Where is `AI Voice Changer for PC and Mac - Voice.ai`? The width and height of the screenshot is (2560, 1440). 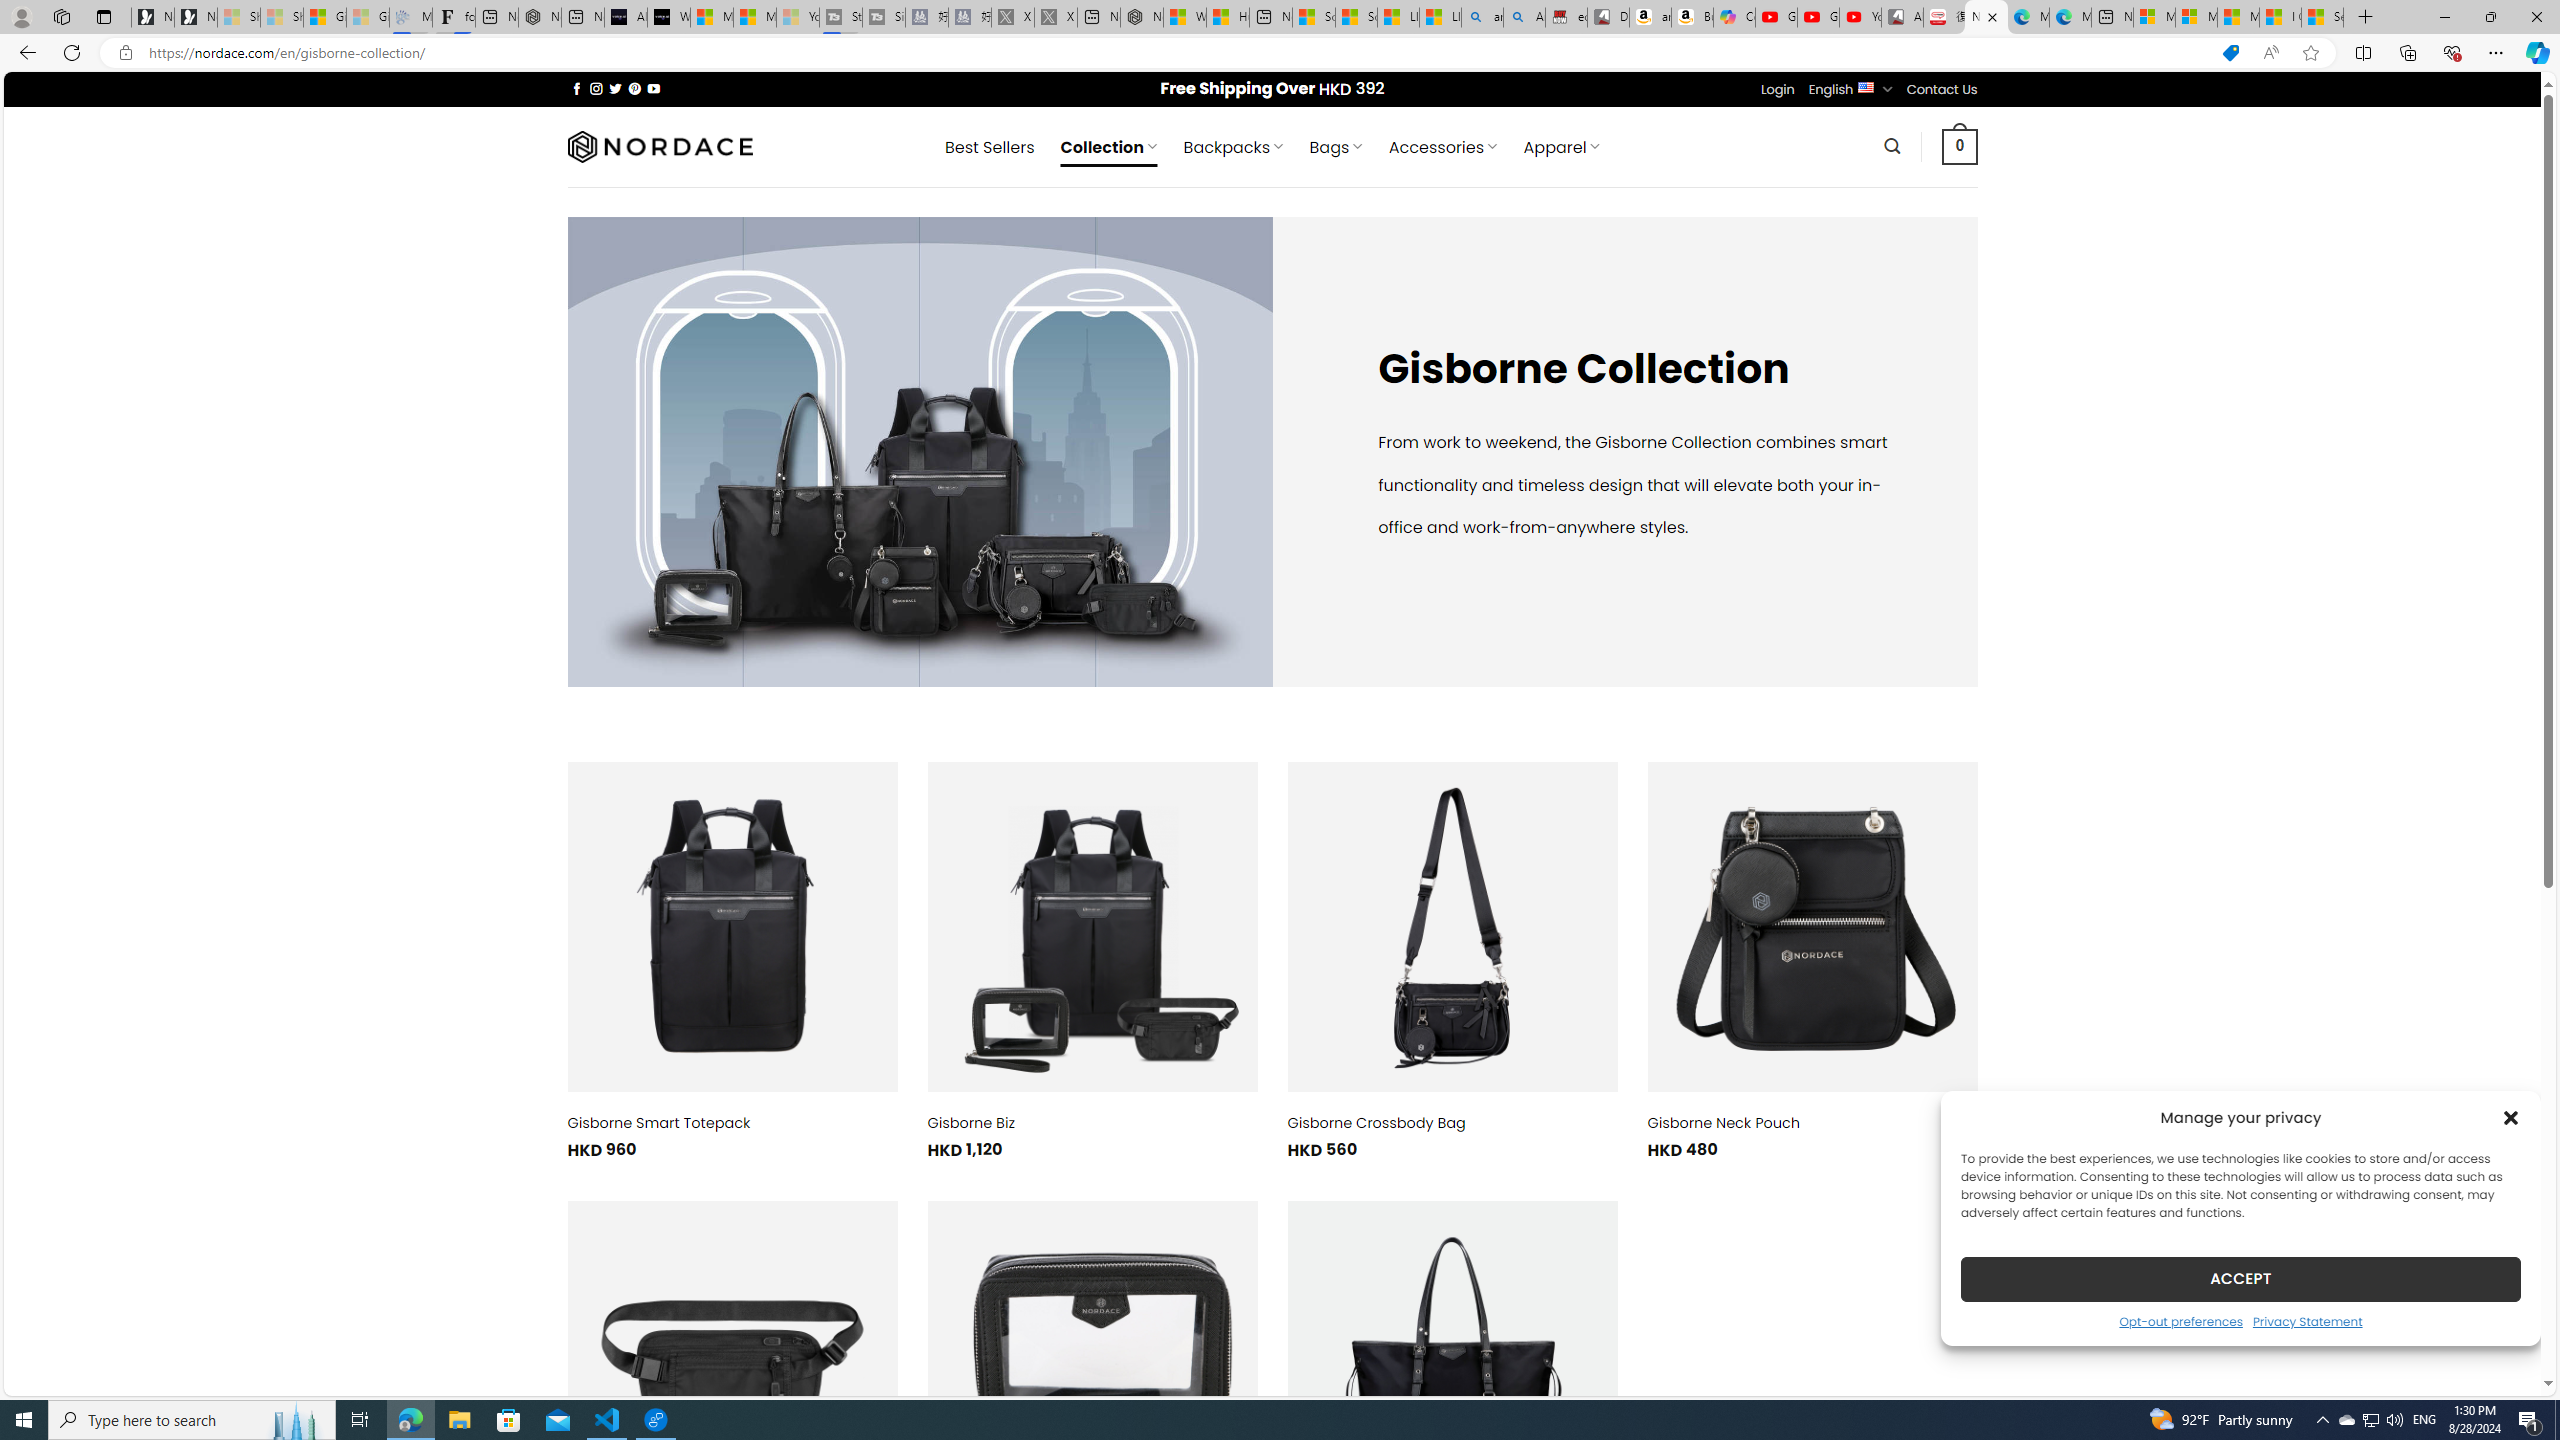
AI Voice Changer for PC and Mac - Voice.ai is located at coordinates (626, 17).